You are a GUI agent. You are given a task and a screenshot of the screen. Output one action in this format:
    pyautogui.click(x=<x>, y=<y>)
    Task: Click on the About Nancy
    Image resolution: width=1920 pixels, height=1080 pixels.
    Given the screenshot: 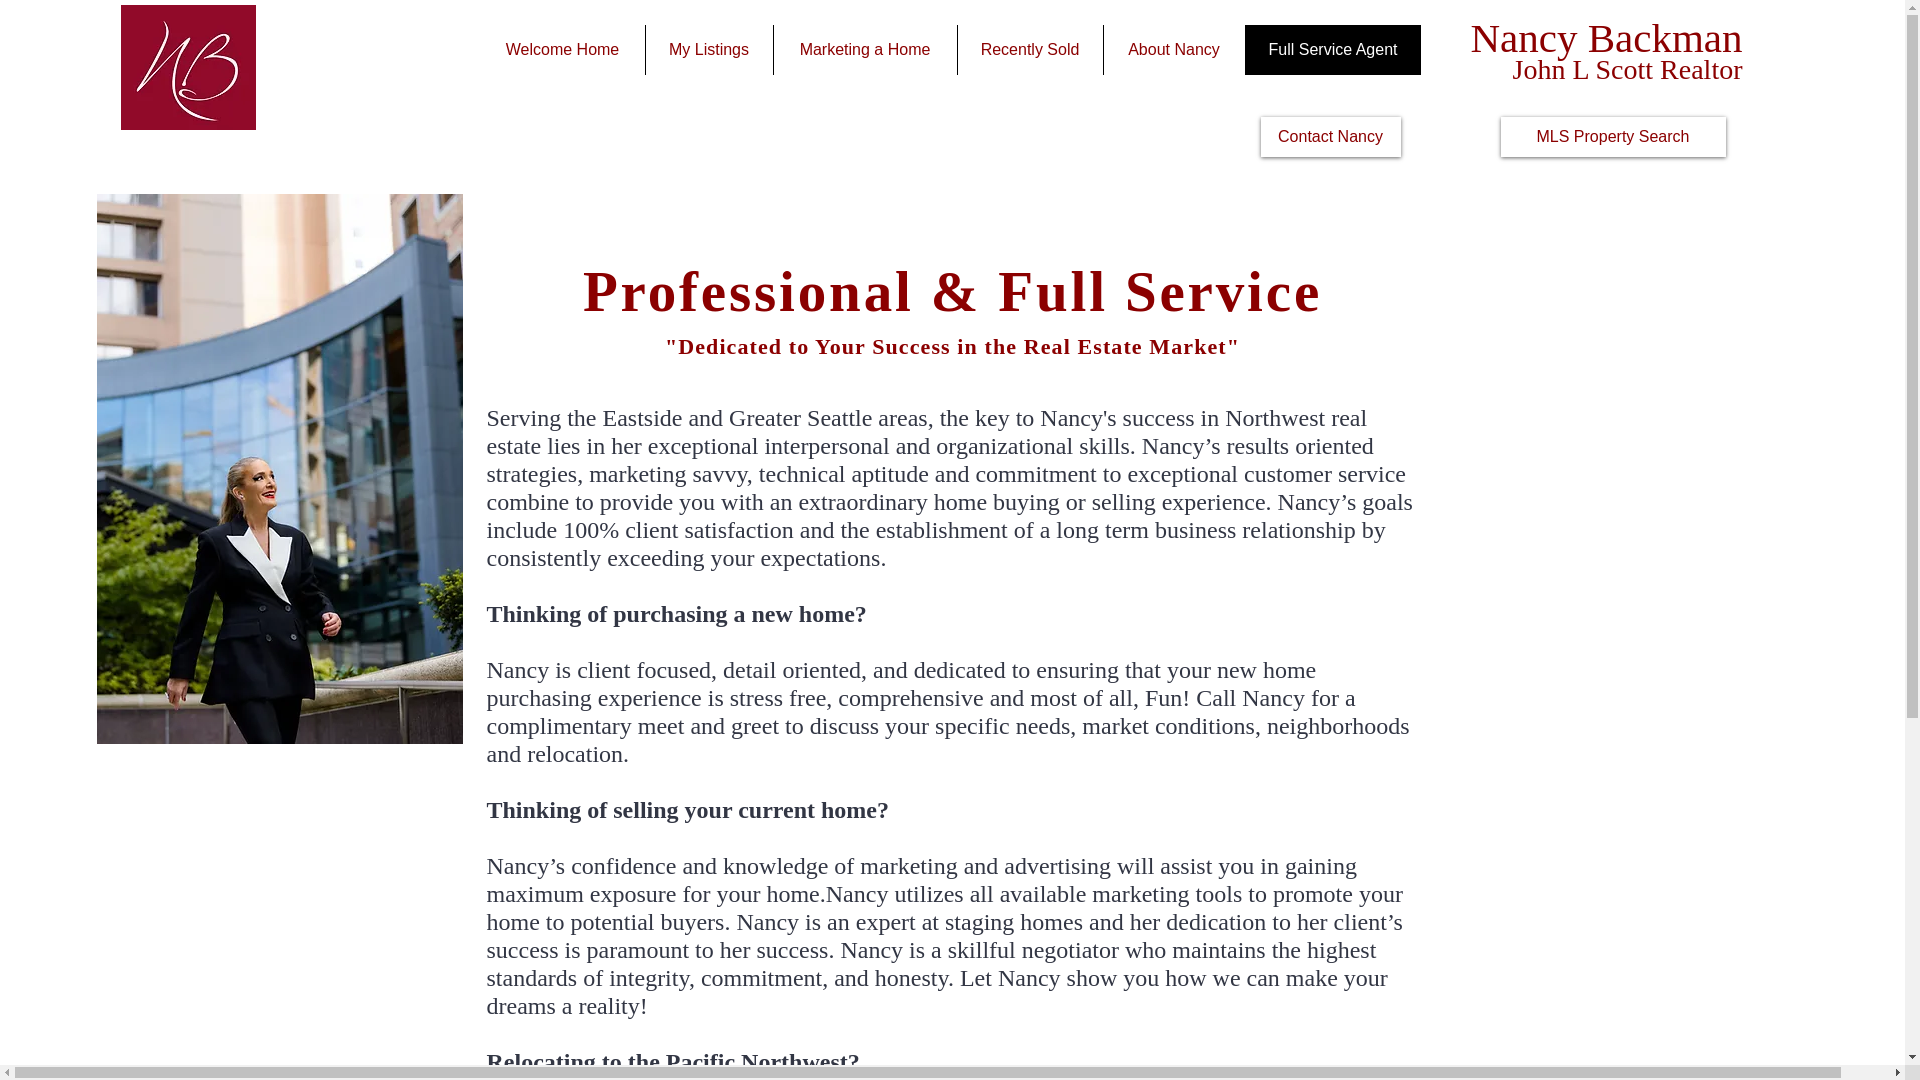 What is the action you would take?
    pyautogui.click(x=1173, y=49)
    